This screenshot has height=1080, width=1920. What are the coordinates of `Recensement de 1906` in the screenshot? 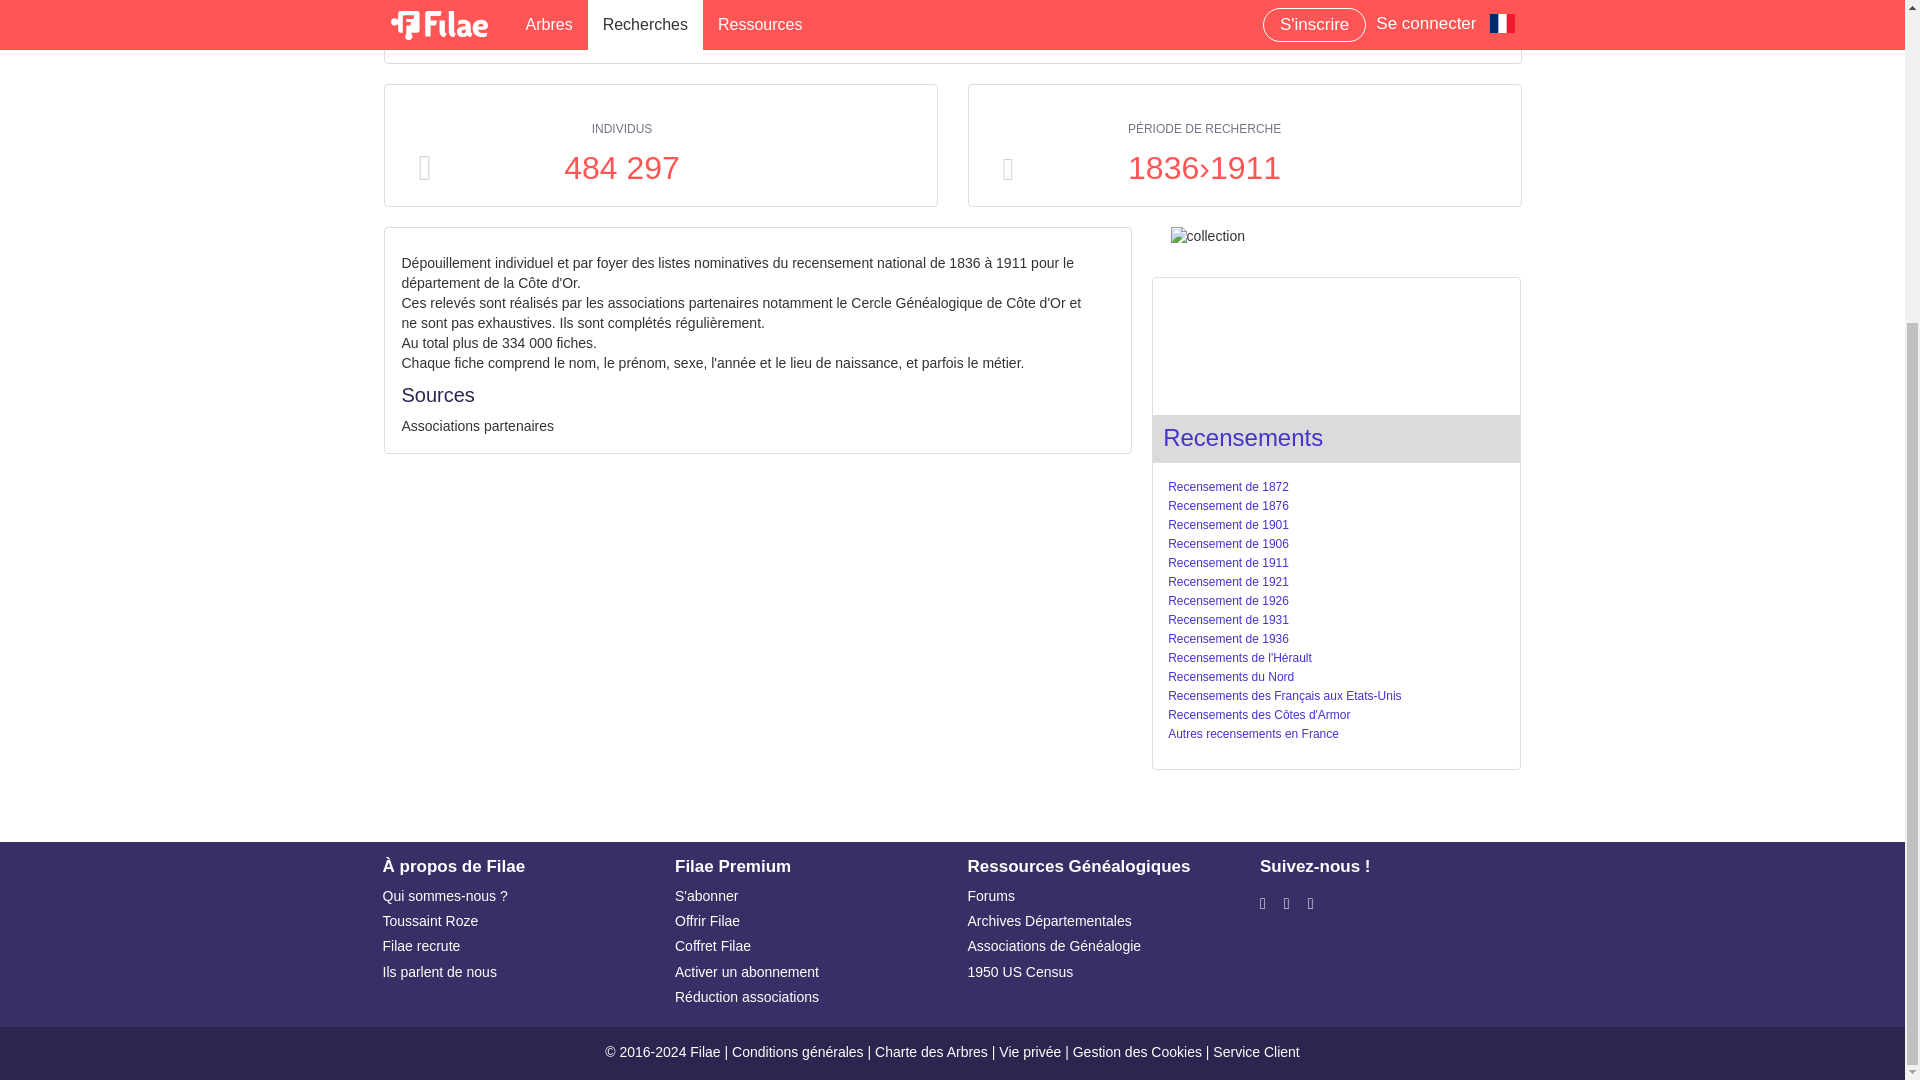 It's located at (1228, 543).